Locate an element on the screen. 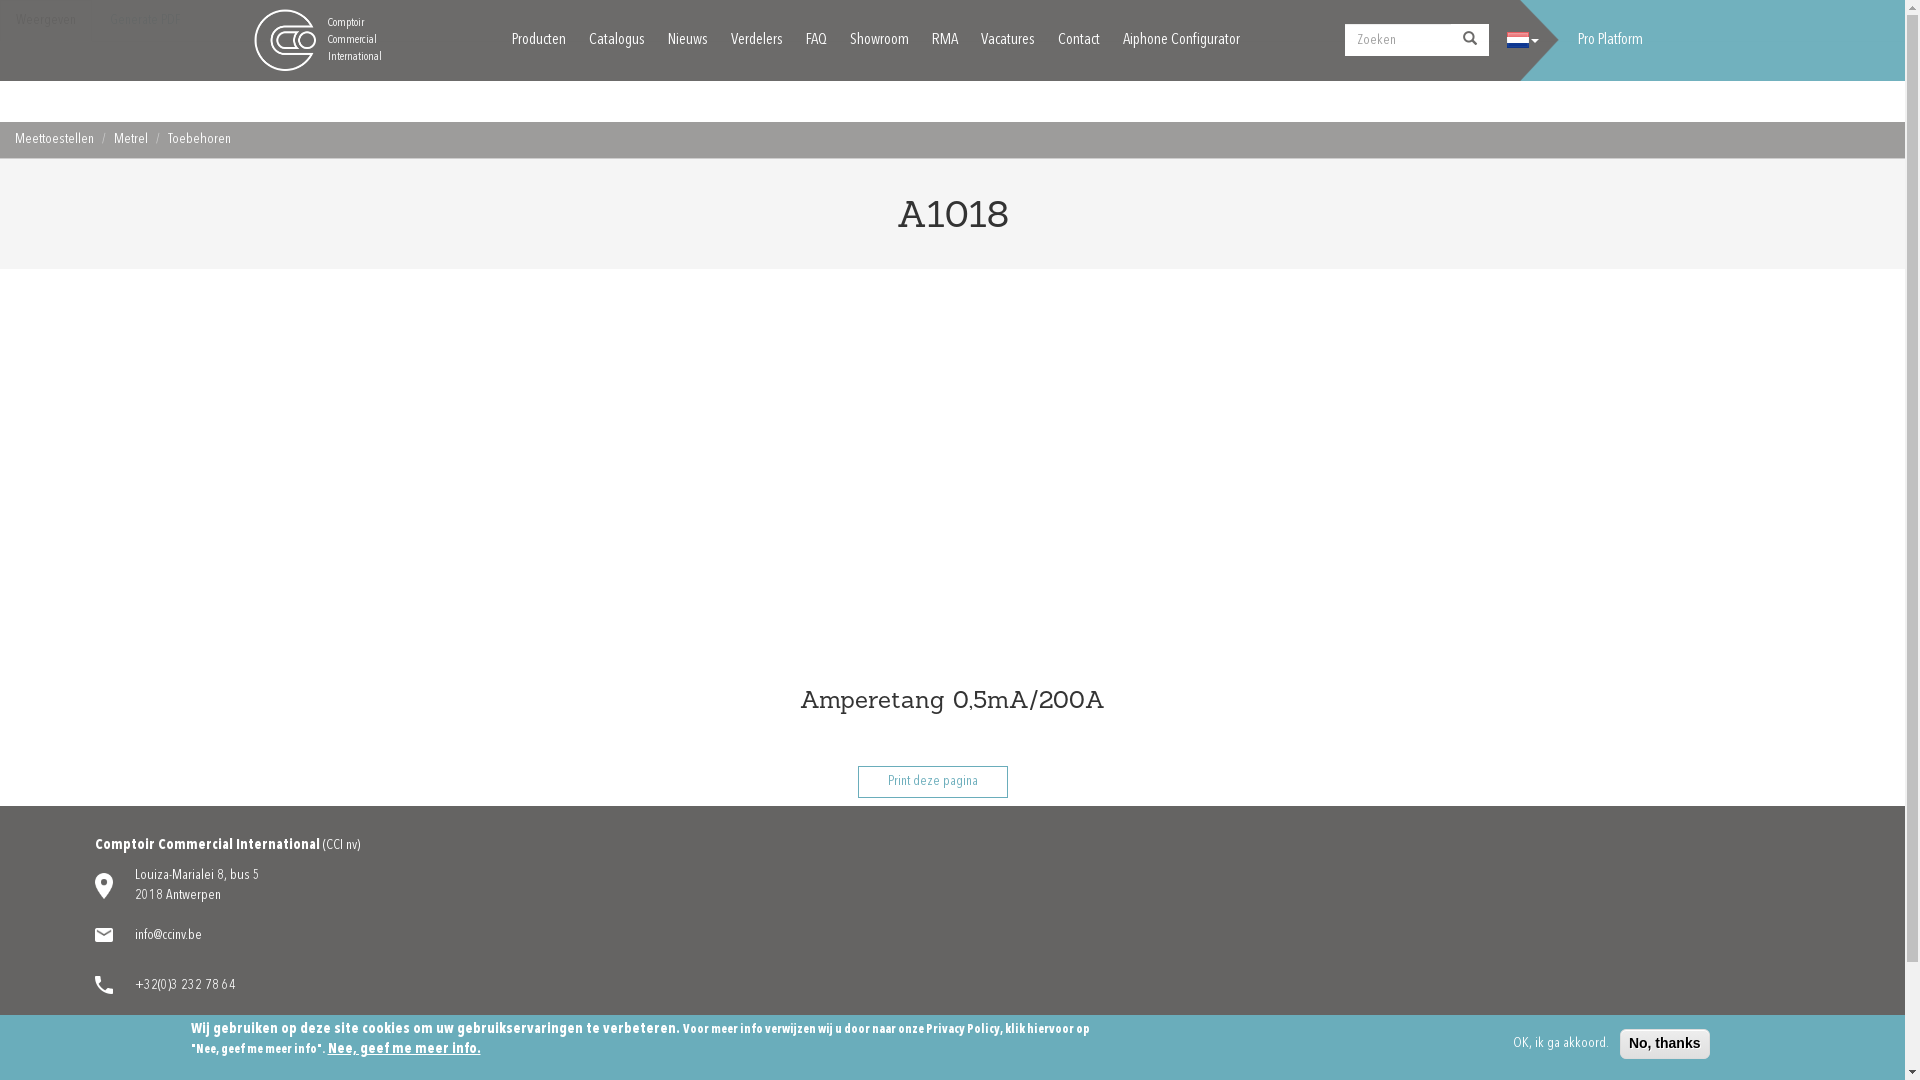 The height and width of the screenshot is (1080, 1920). Verdelers is located at coordinates (756, 40).